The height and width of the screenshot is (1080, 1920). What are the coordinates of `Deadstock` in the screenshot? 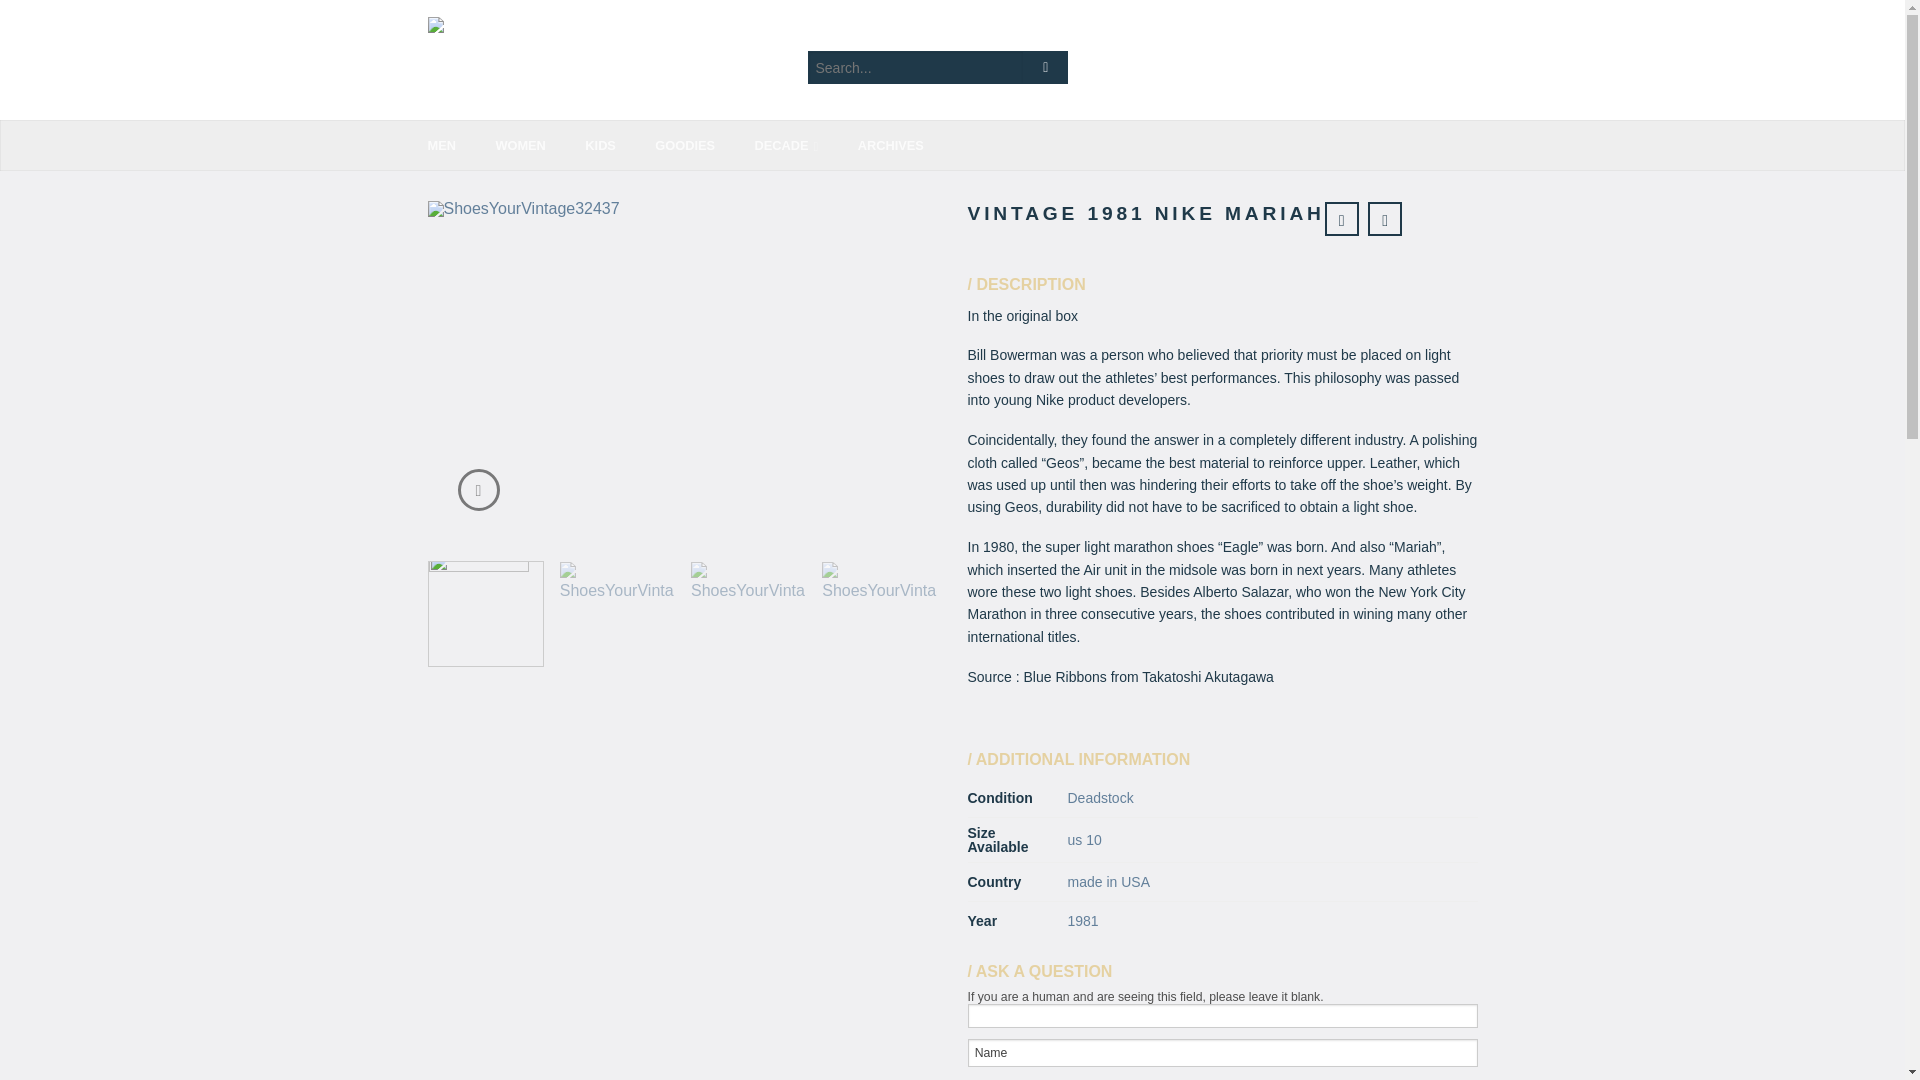 It's located at (1100, 797).